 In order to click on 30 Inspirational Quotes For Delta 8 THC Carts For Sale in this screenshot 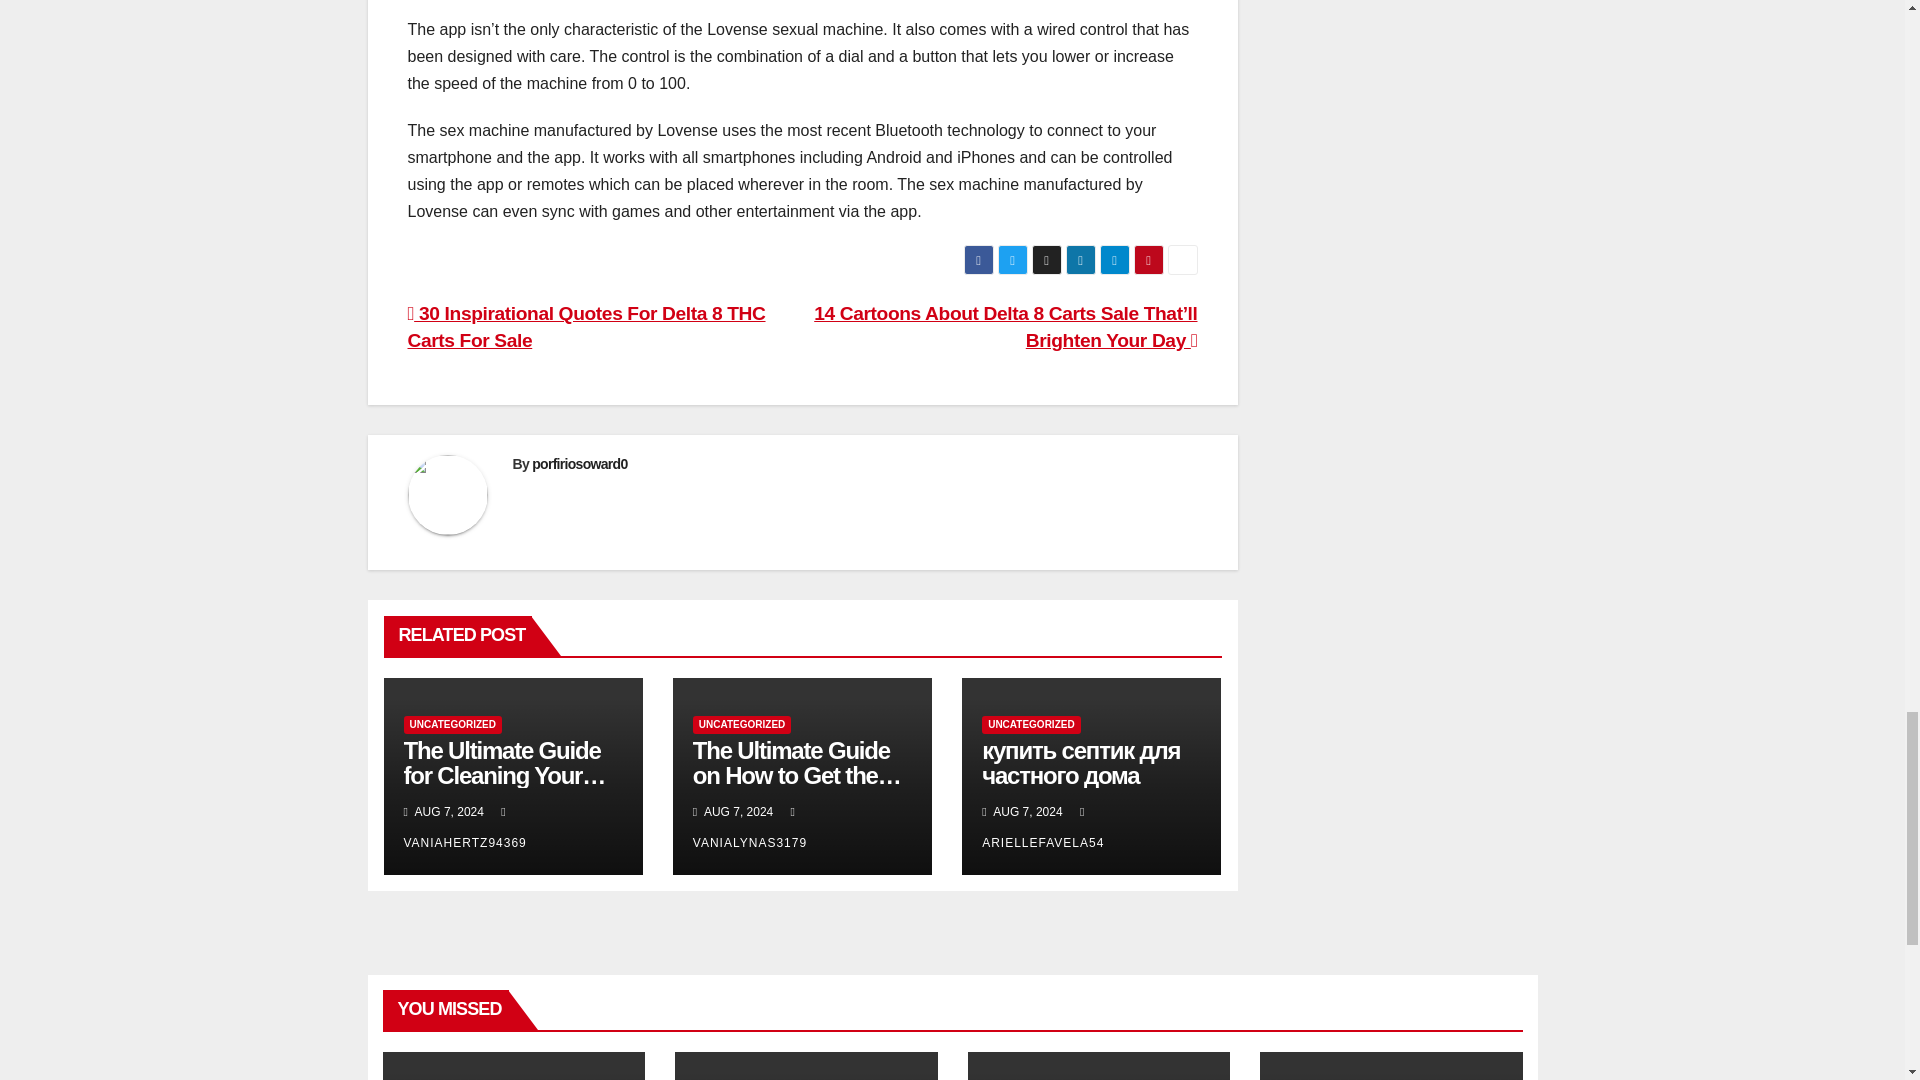, I will do `click(586, 327)`.